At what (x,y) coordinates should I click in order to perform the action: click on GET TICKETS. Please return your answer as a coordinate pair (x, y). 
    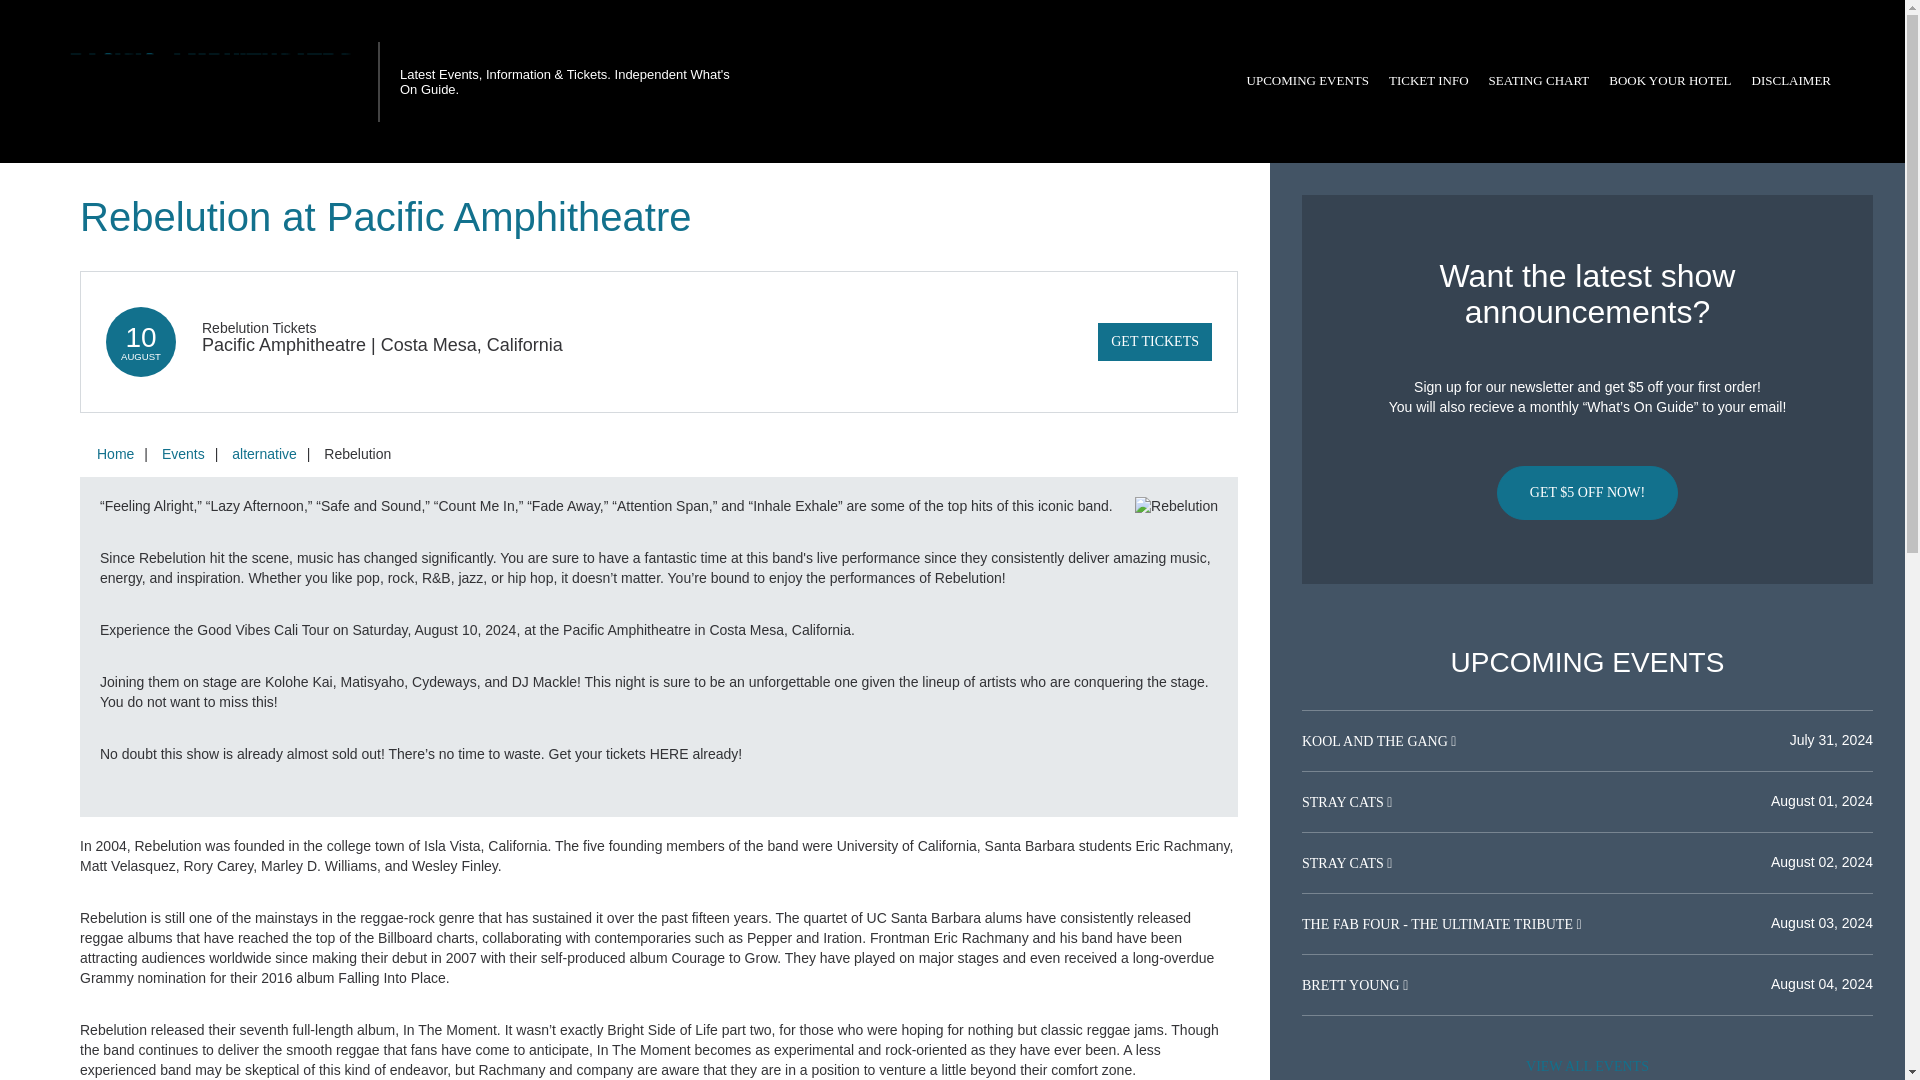
    Looking at the image, I should click on (1154, 341).